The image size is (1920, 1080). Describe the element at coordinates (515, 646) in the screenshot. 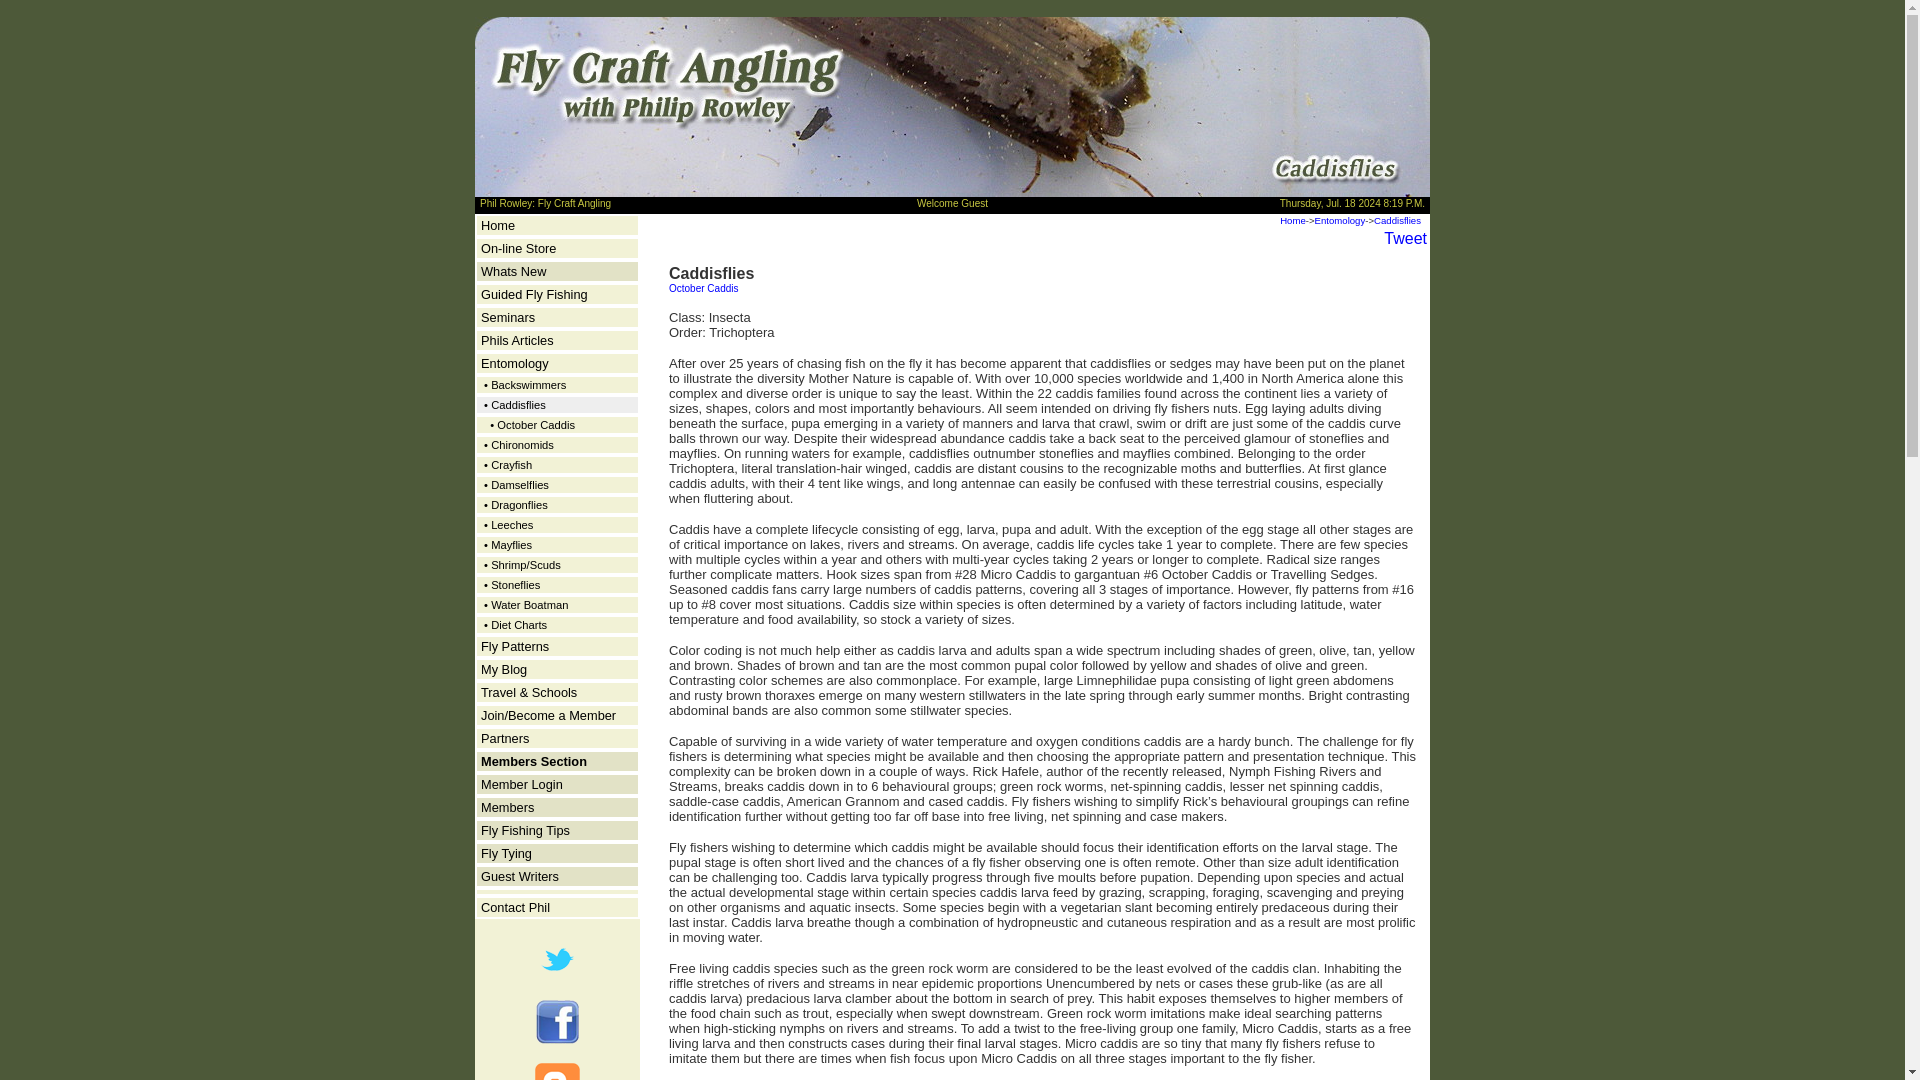

I see `Fly Patterns` at that location.